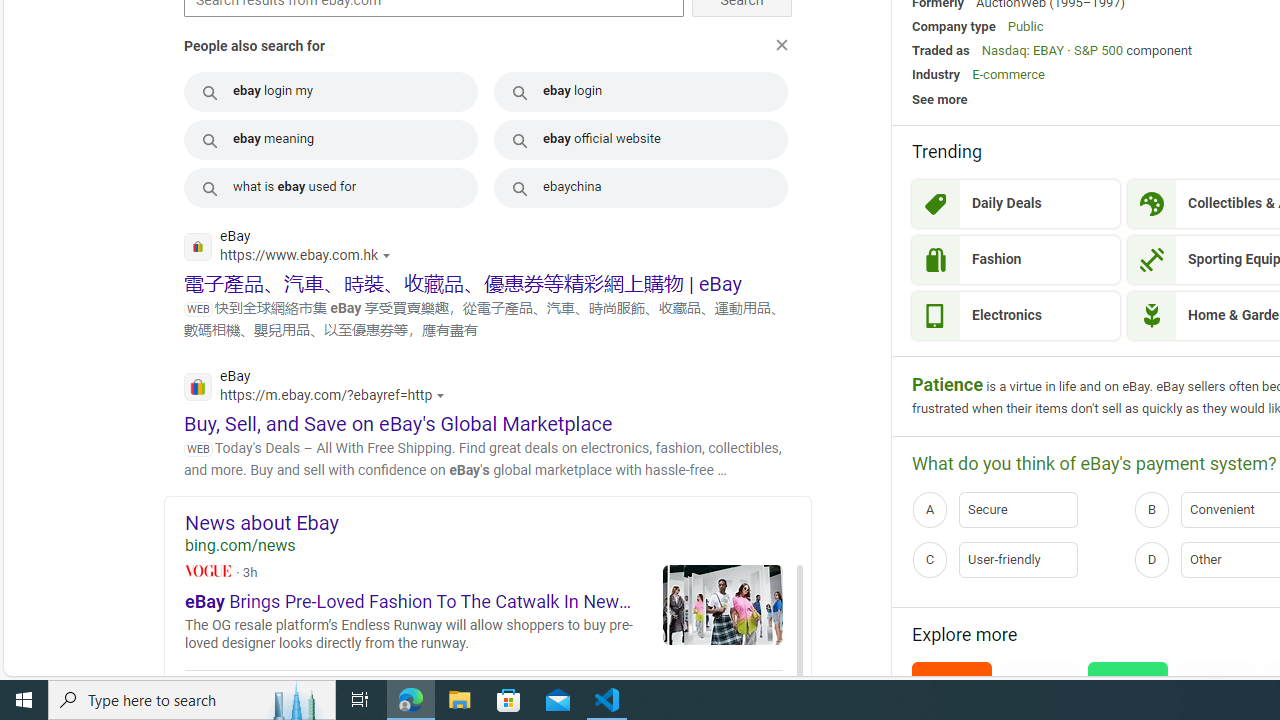 This screenshot has width=1280, height=720. What do you see at coordinates (498, 546) in the screenshot?
I see `bing.com/news` at bounding box center [498, 546].